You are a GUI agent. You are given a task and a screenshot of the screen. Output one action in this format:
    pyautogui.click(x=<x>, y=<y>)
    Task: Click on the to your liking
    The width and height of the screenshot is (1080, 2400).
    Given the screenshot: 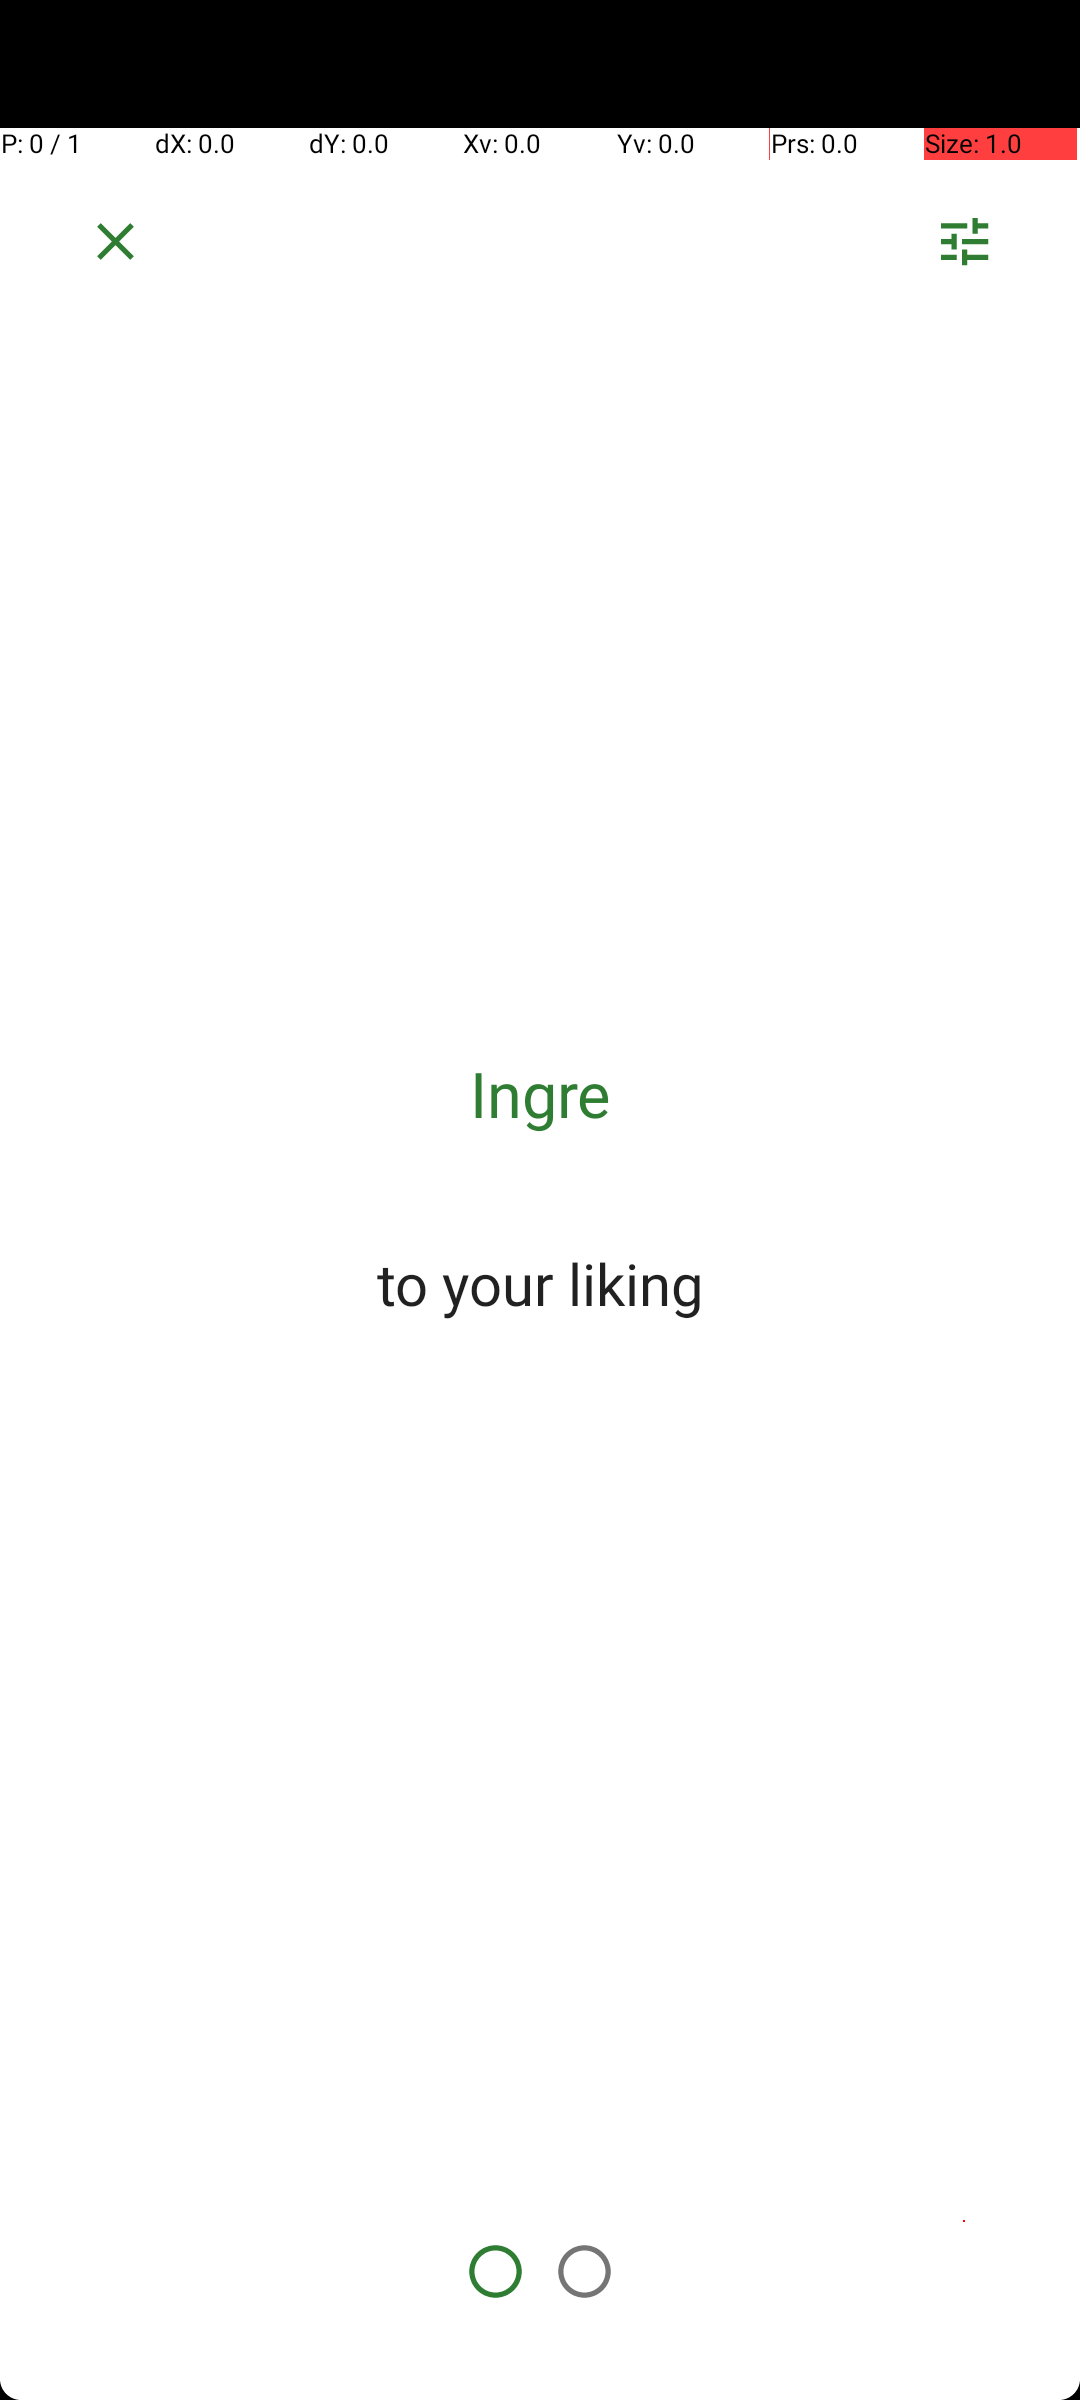 What is the action you would take?
    pyautogui.click(x=540, y=1283)
    